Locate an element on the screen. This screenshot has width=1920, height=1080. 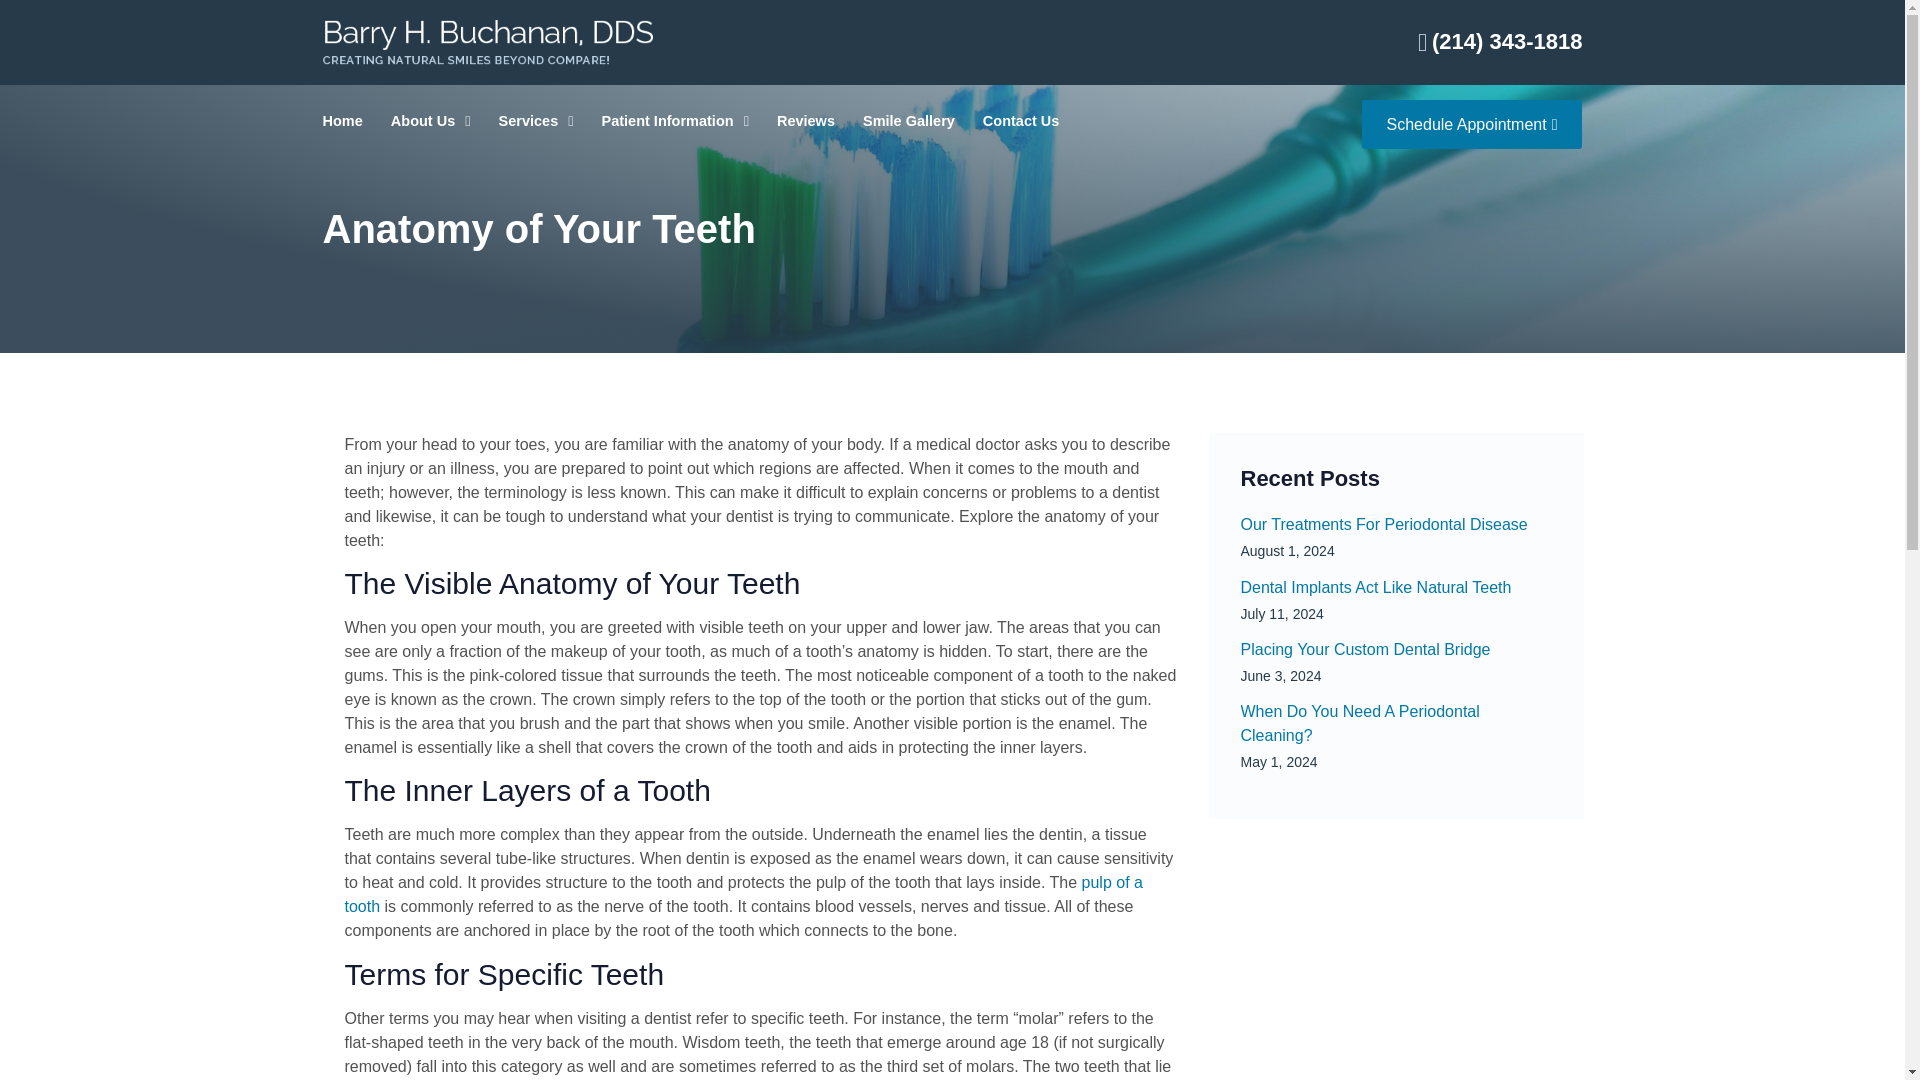
Reviews is located at coordinates (806, 121).